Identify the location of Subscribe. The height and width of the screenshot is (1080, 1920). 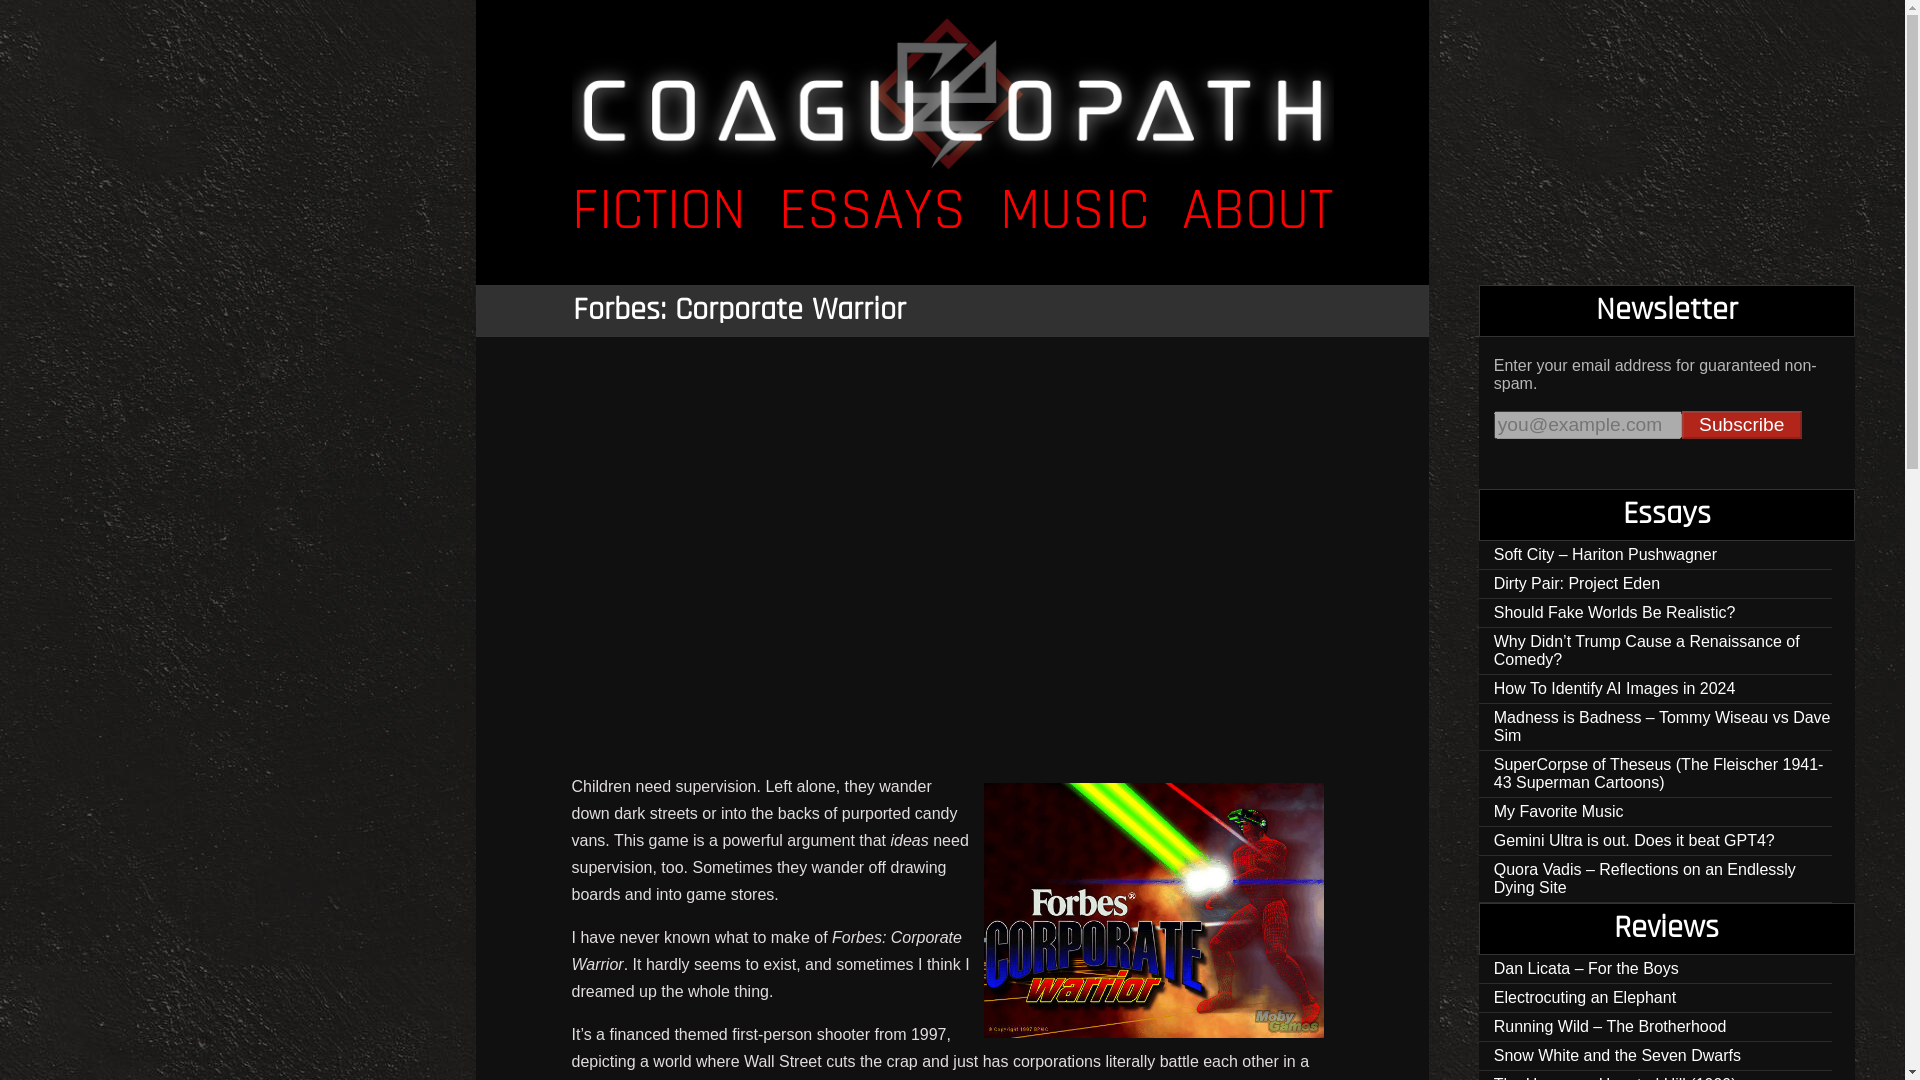
(1742, 424).